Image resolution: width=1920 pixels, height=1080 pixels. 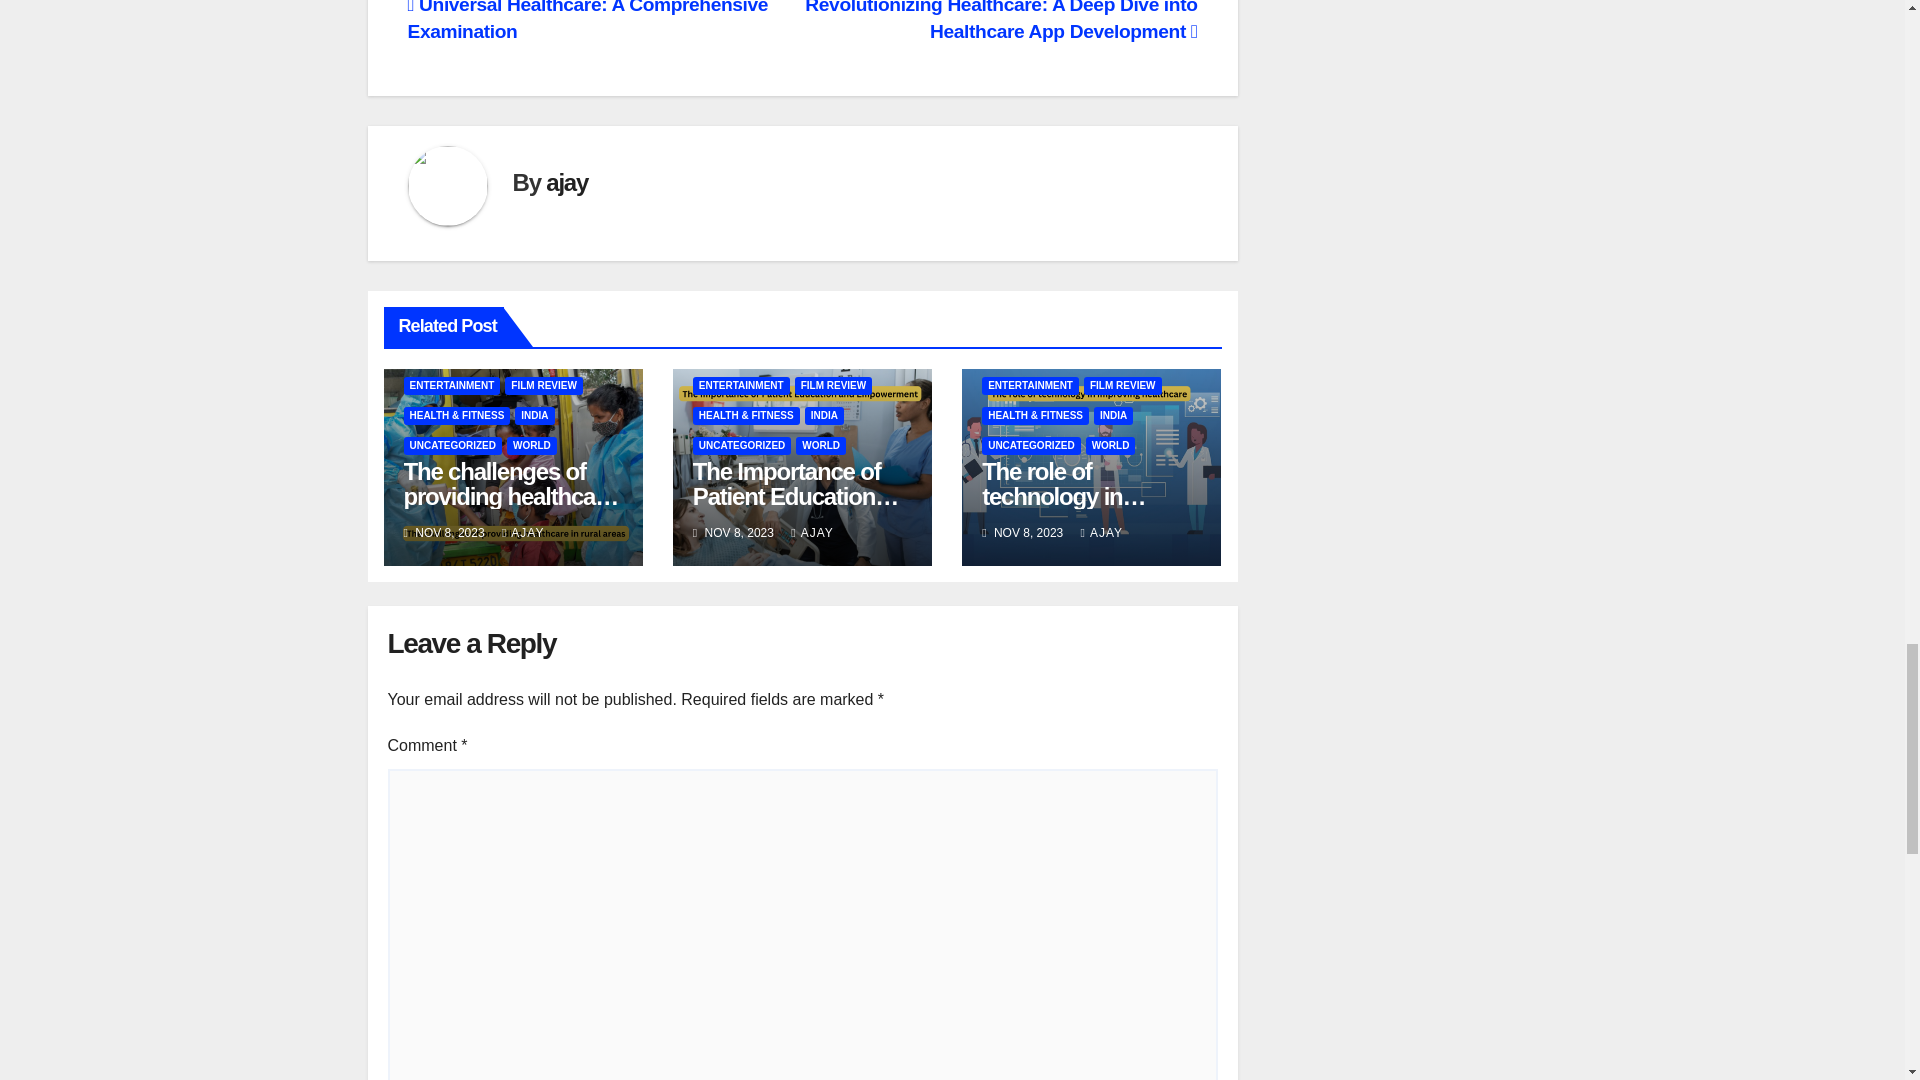 I want to click on Universal Healthcare: A Comprehensive Examination, so click(x=588, y=21).